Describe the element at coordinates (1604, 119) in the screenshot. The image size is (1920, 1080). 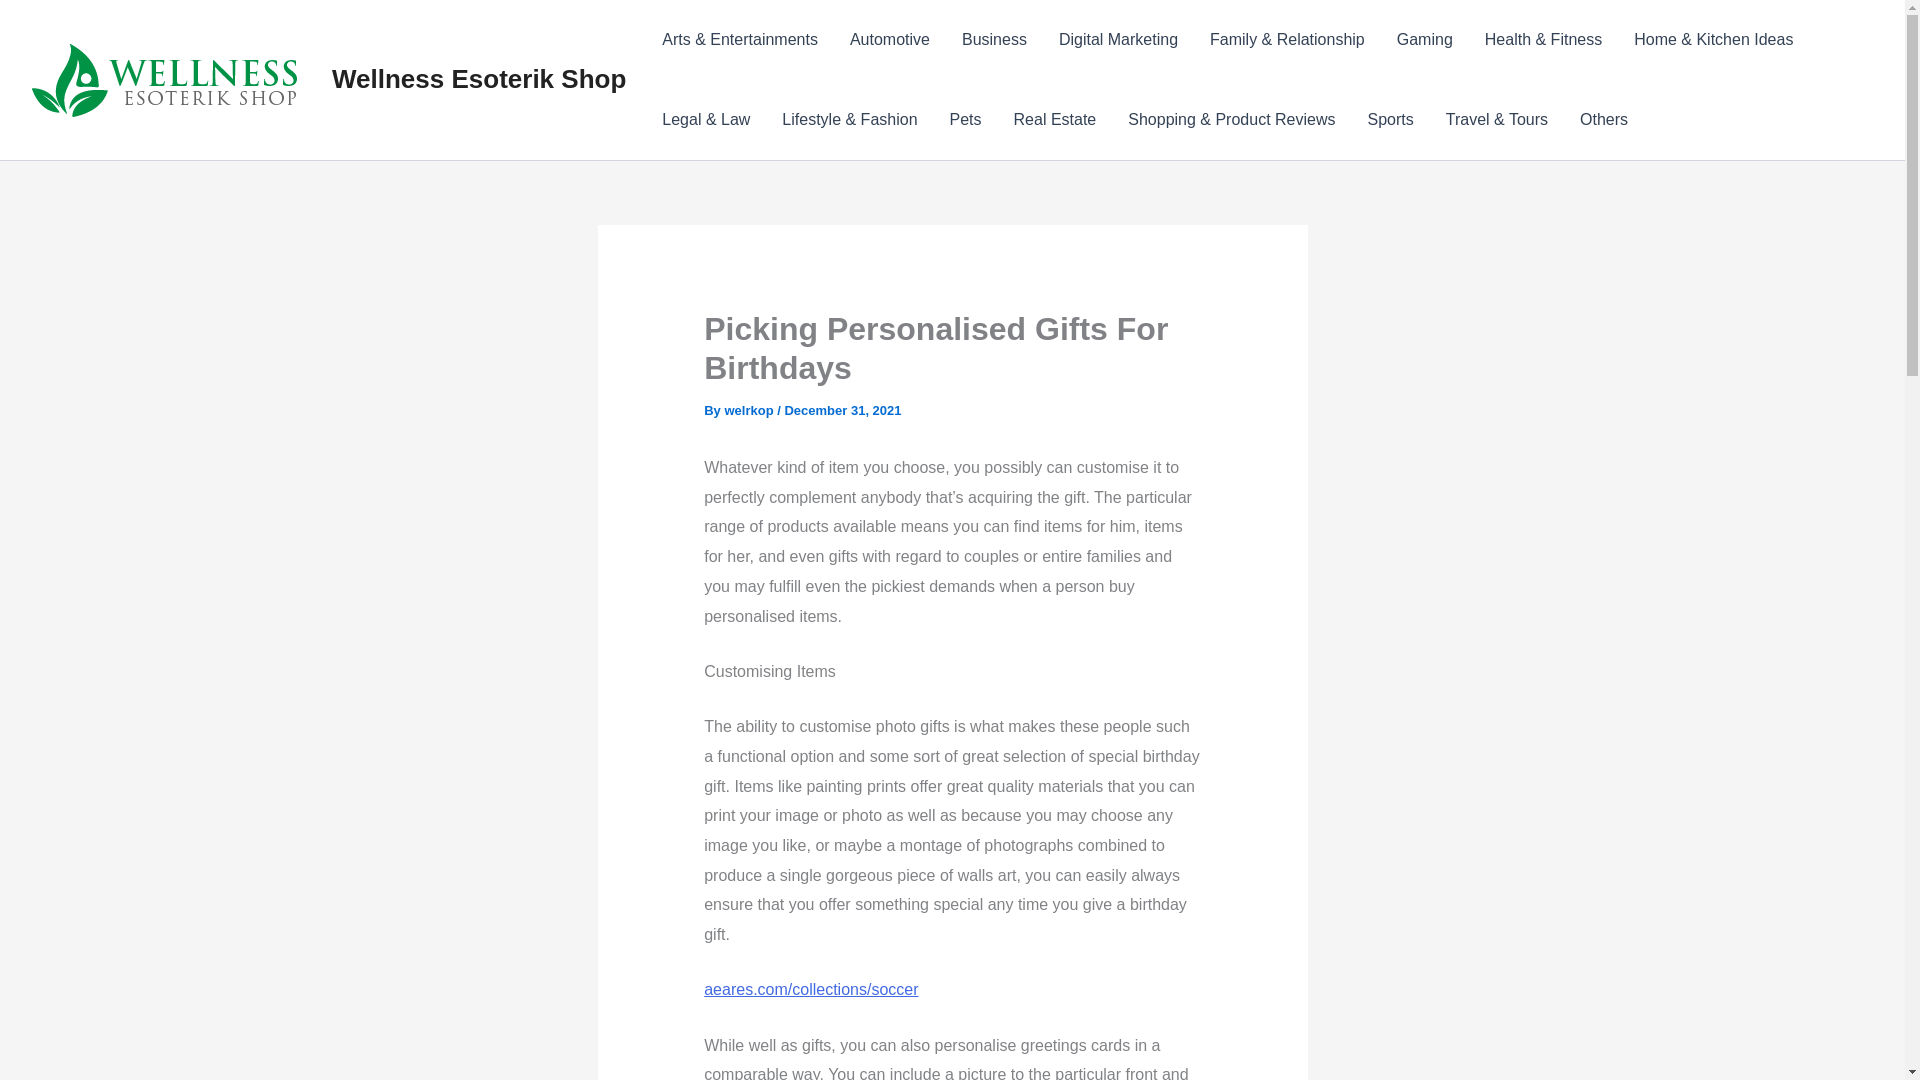
I see `Others` at that location.